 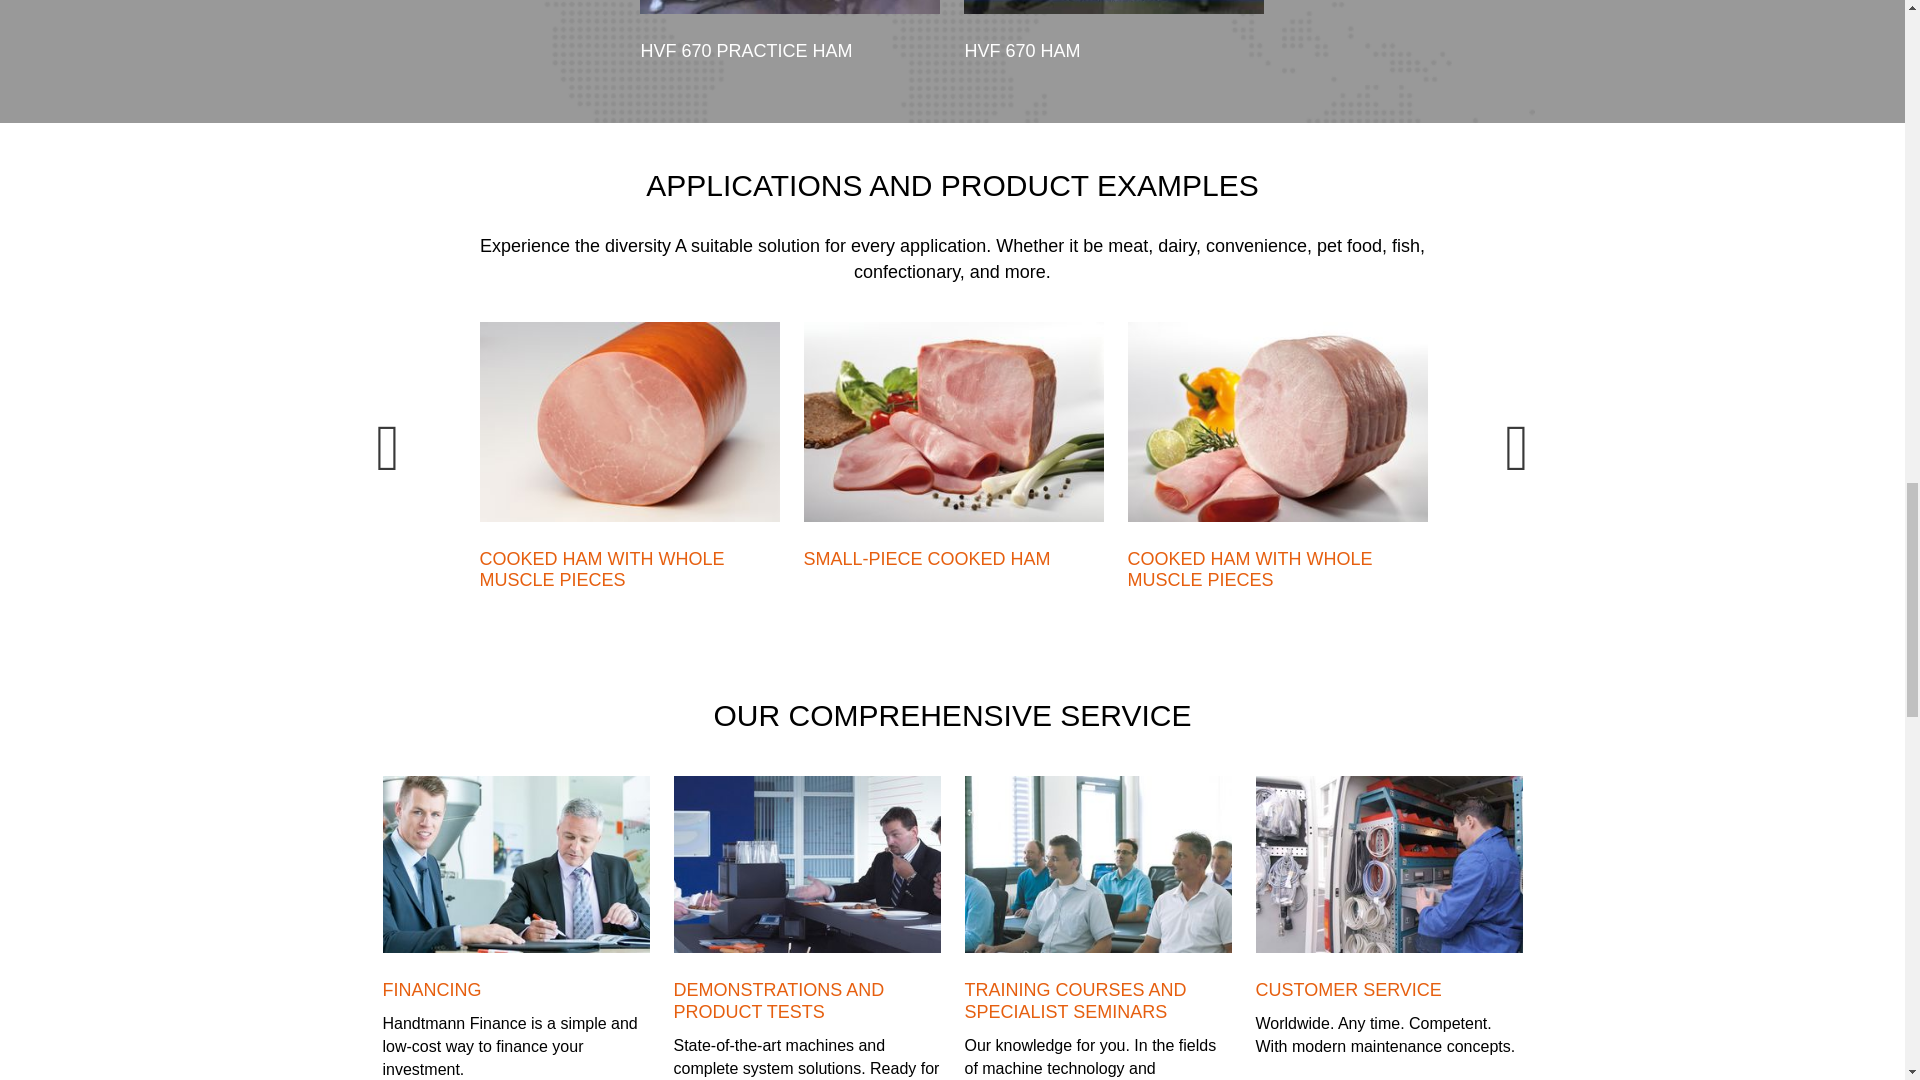 I want to click on Handtmann-Maschinenfabrik-HVF670-Schinken, so click(x=1113, y=7).